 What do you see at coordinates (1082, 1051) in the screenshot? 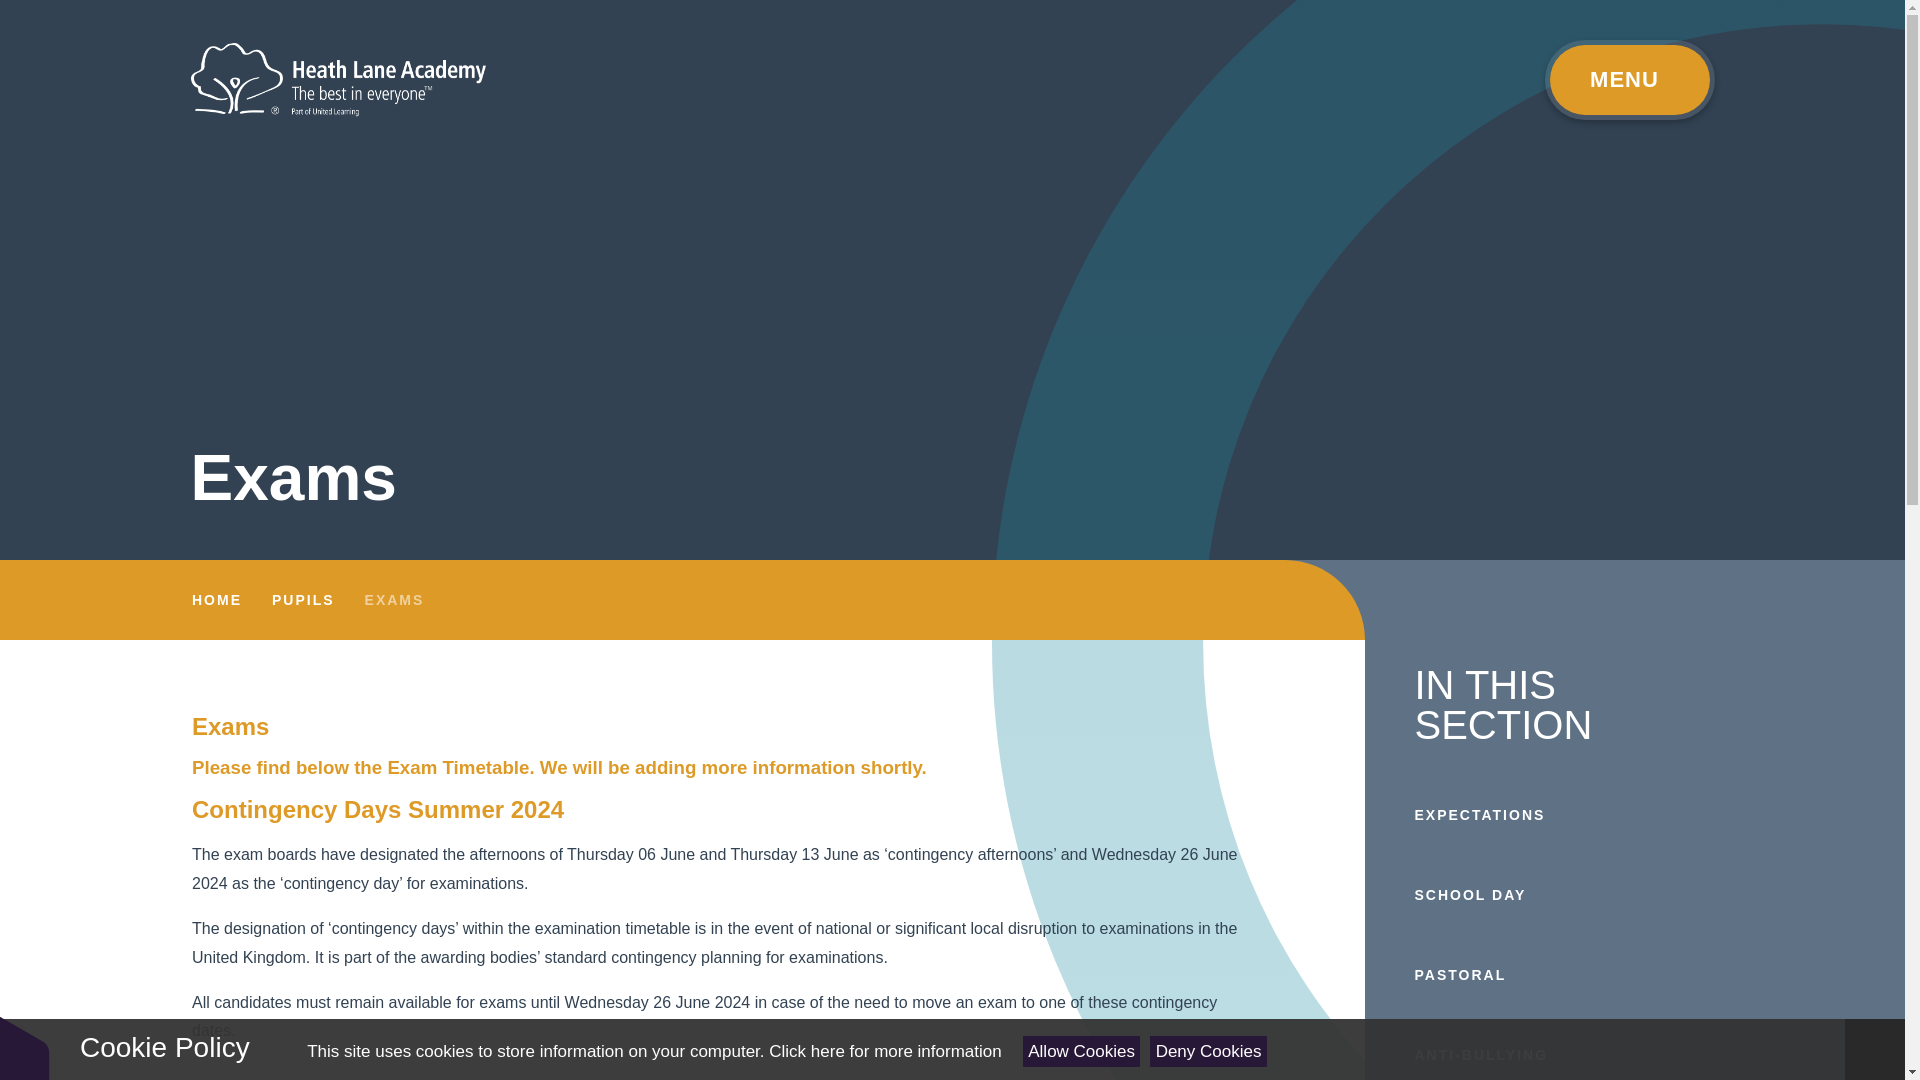
I see `Allow Cookies` at bounding box center [1082, 1051].